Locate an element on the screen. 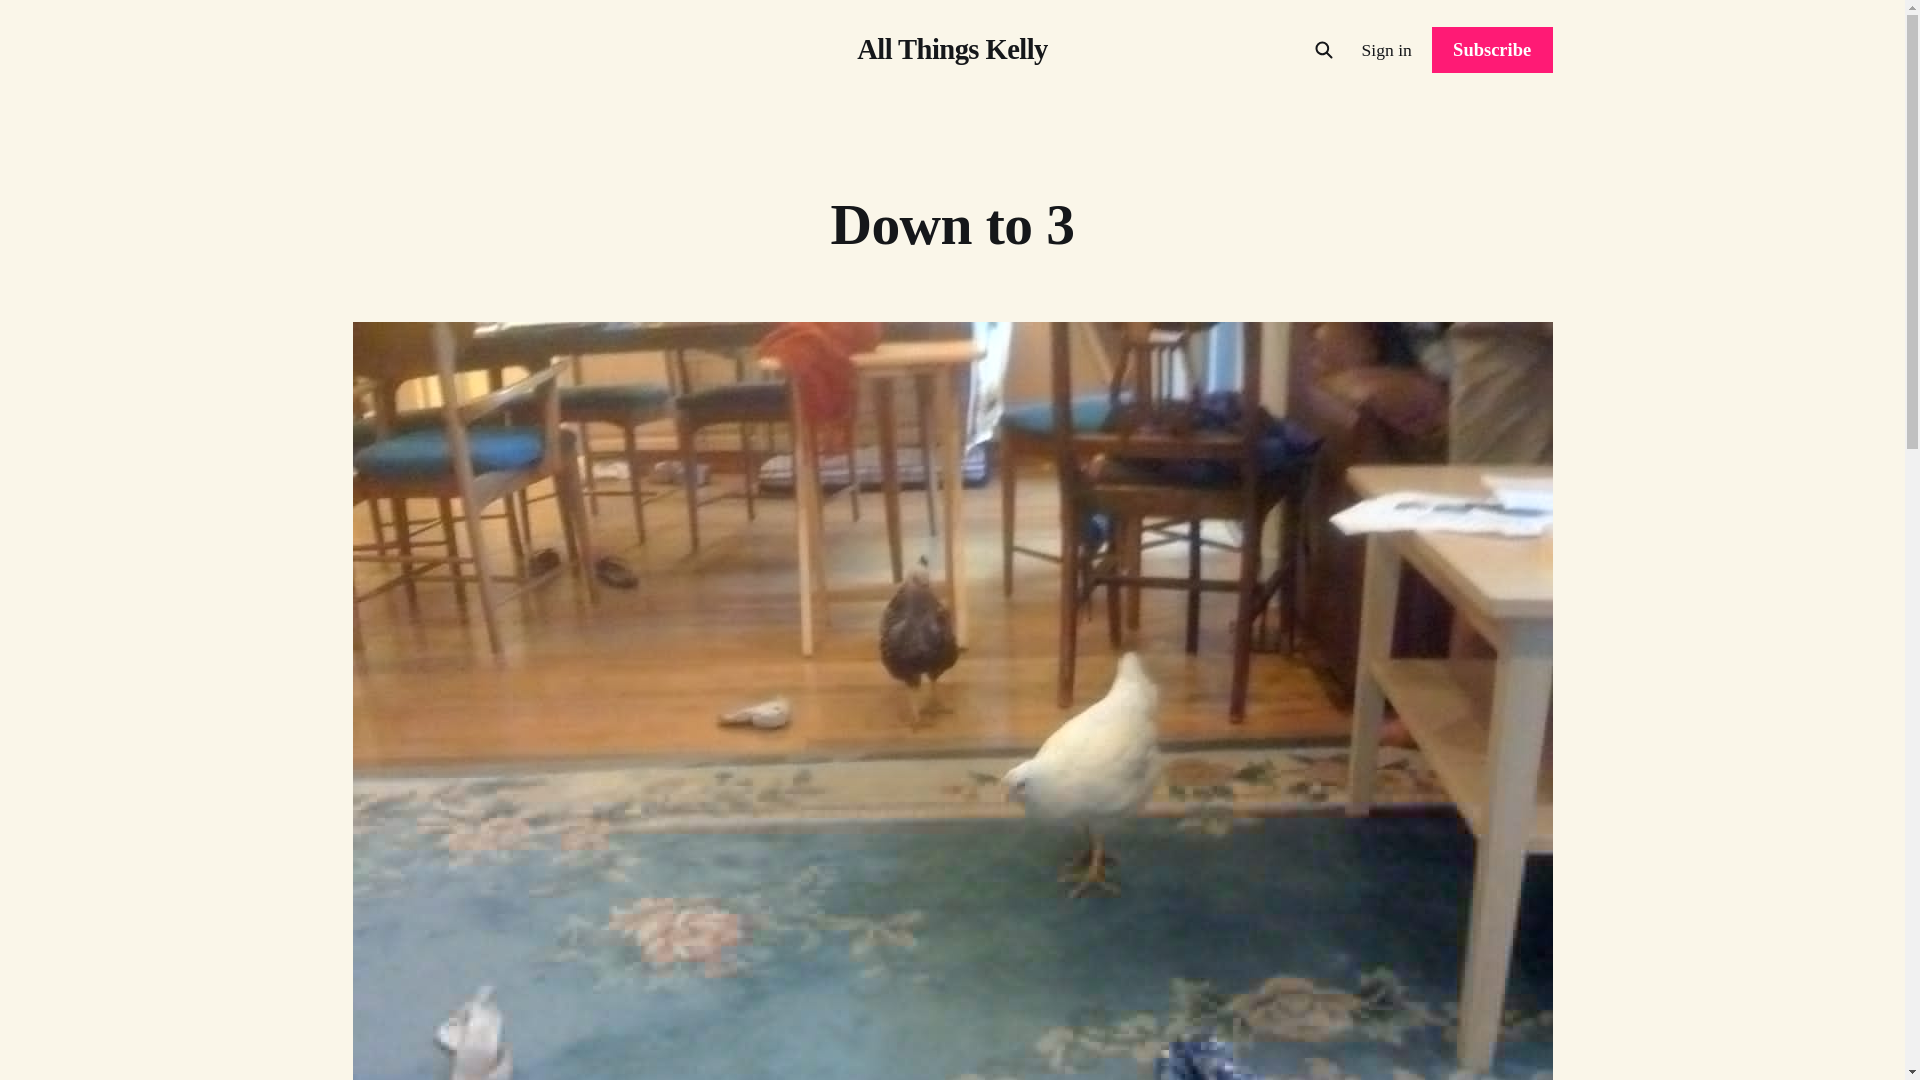  Subscribe is located at coordinates (1492, 50).